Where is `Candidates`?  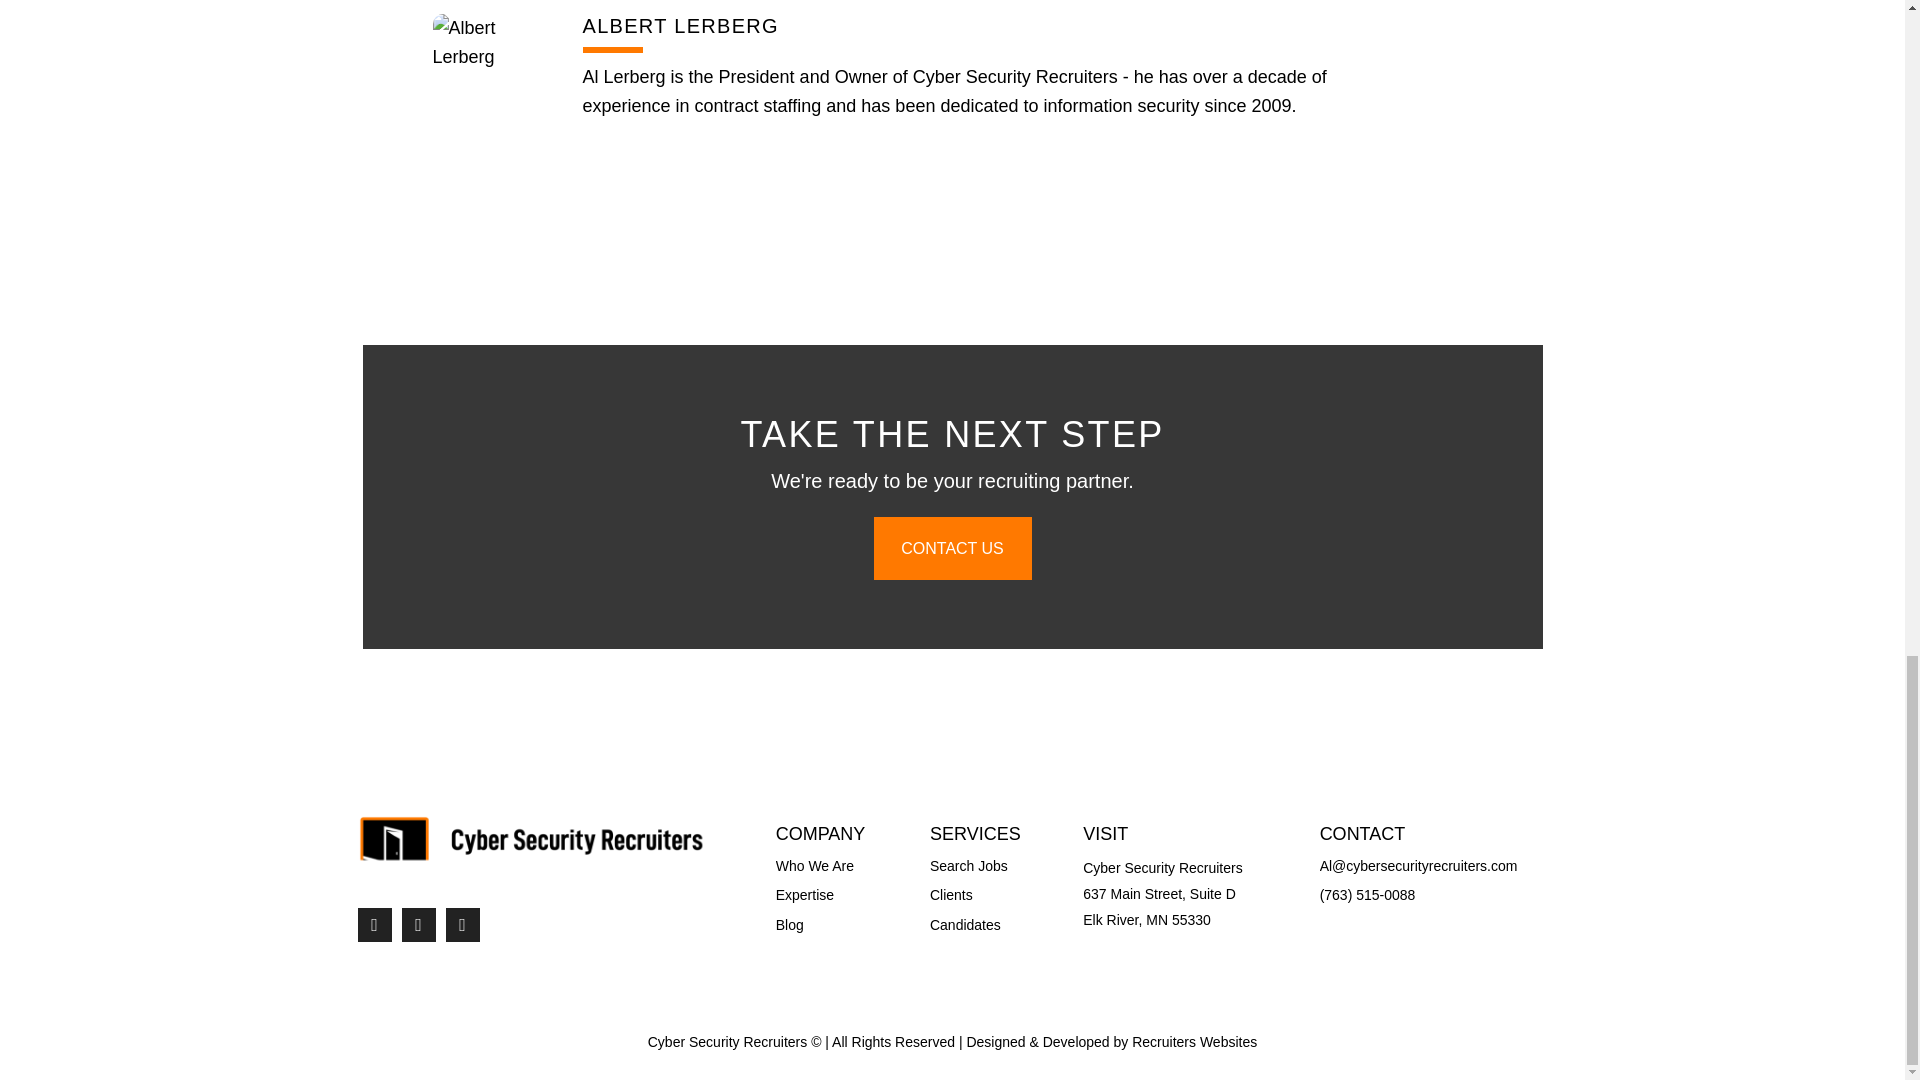
Candidates is located at coordinates (964, 924).